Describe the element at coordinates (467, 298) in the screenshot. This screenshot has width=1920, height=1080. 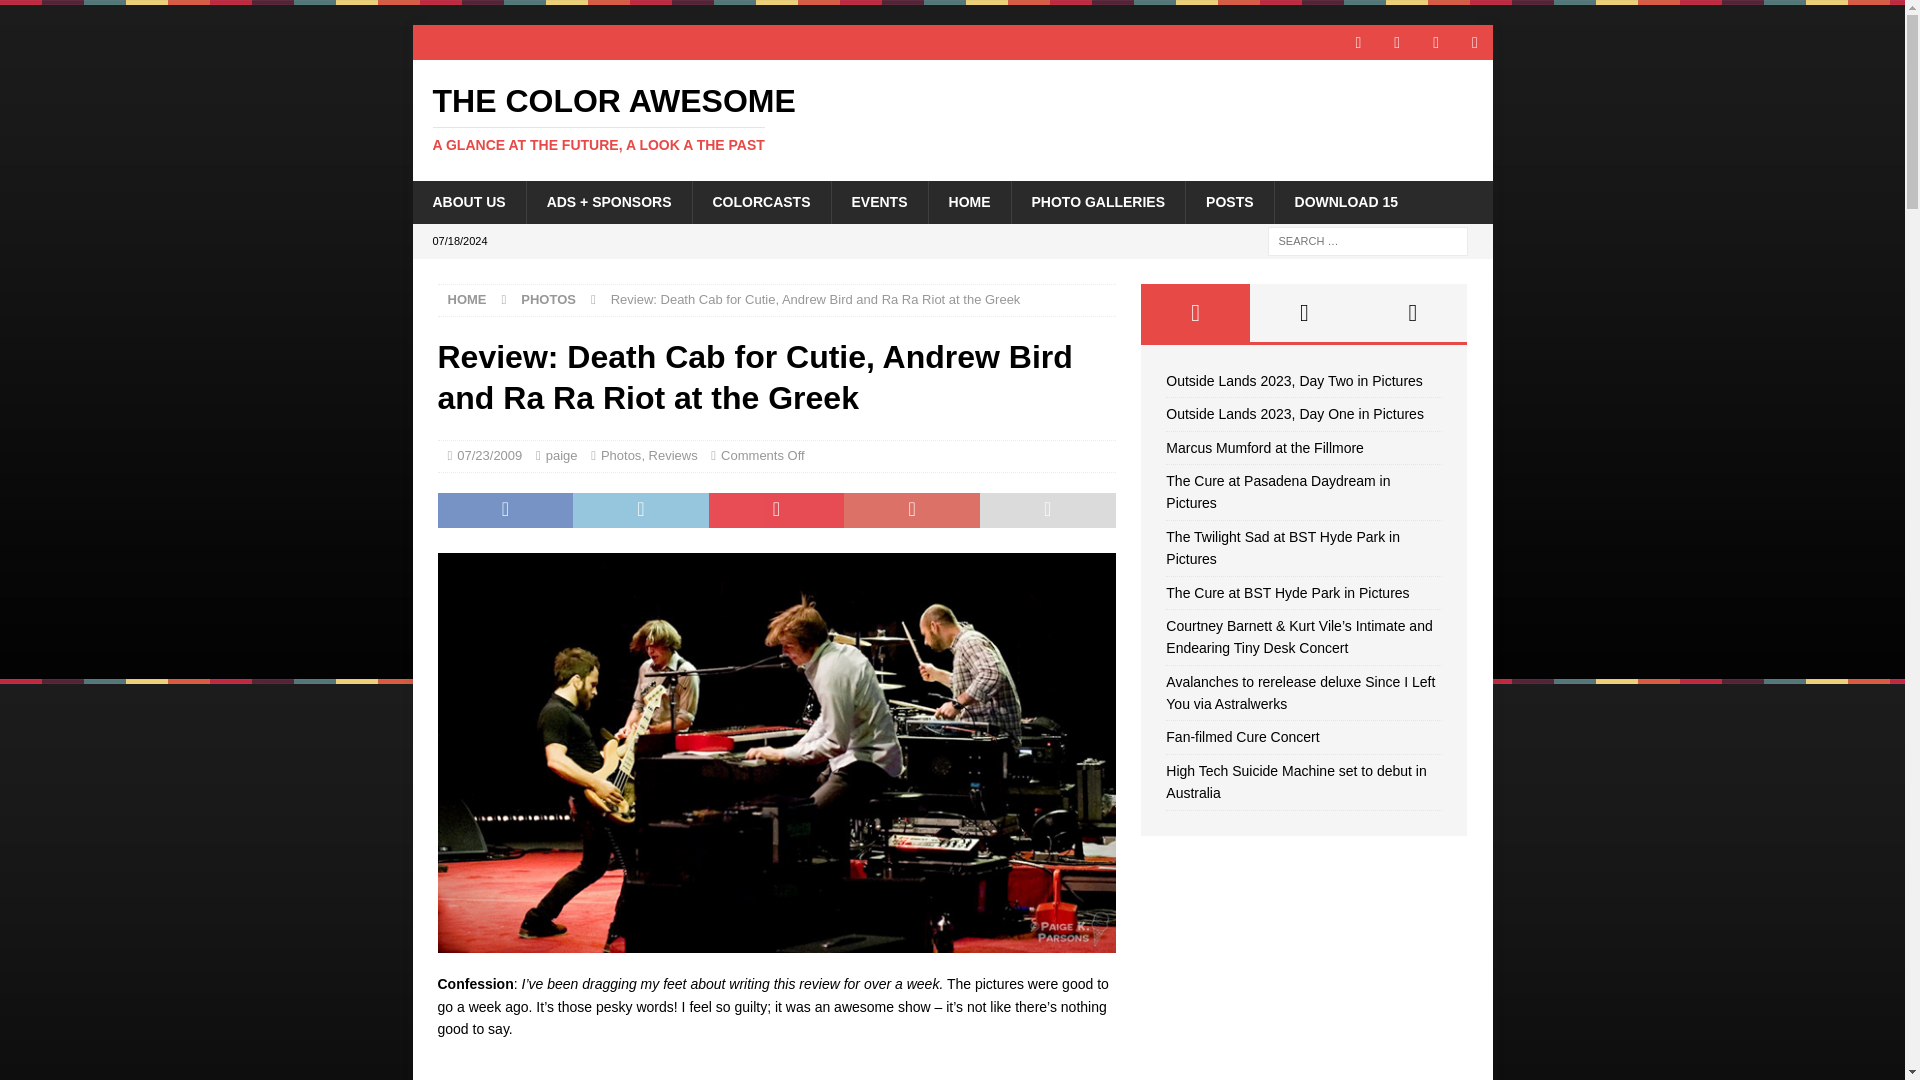
I see `HOME` at that location.